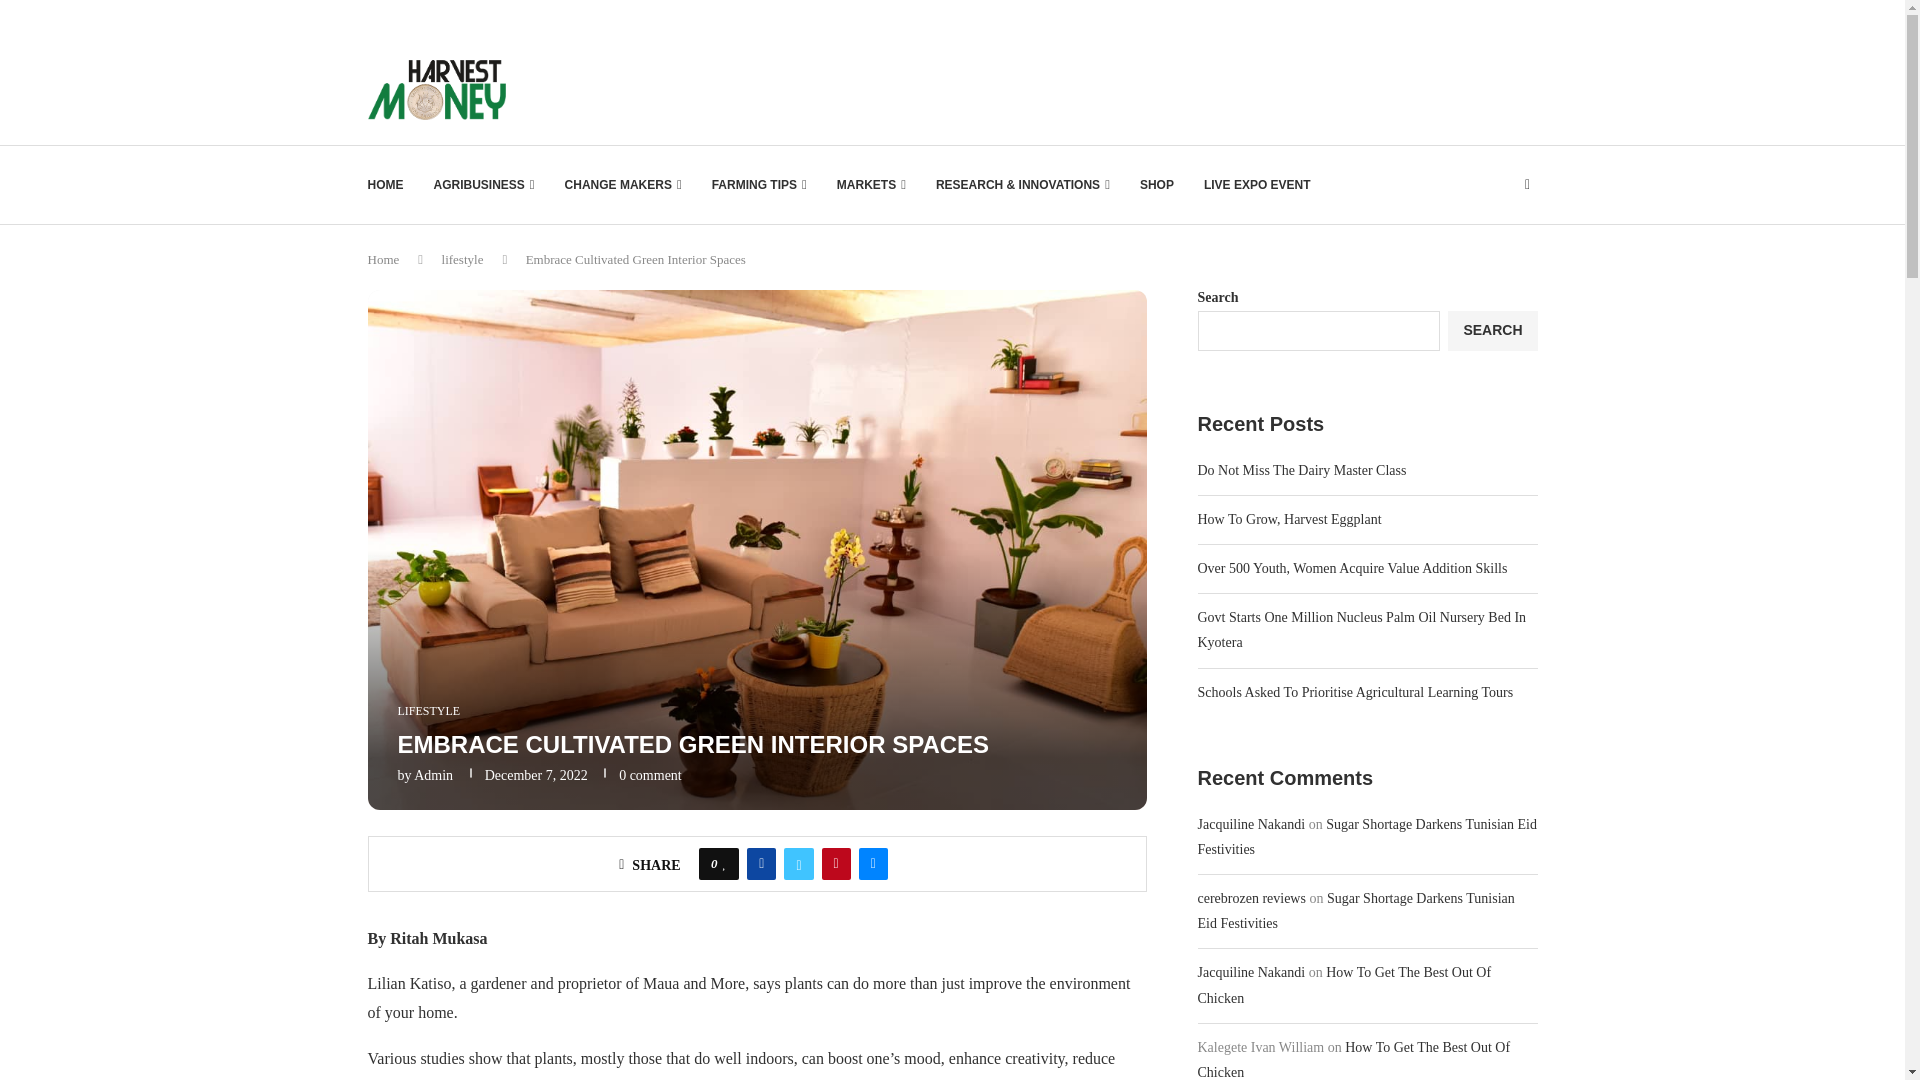 This screenshot has width=1920, height=1080. Describe the element at coordinates (484, 184) in the screenshot. I see `AGRIBUSINESS` at that location.